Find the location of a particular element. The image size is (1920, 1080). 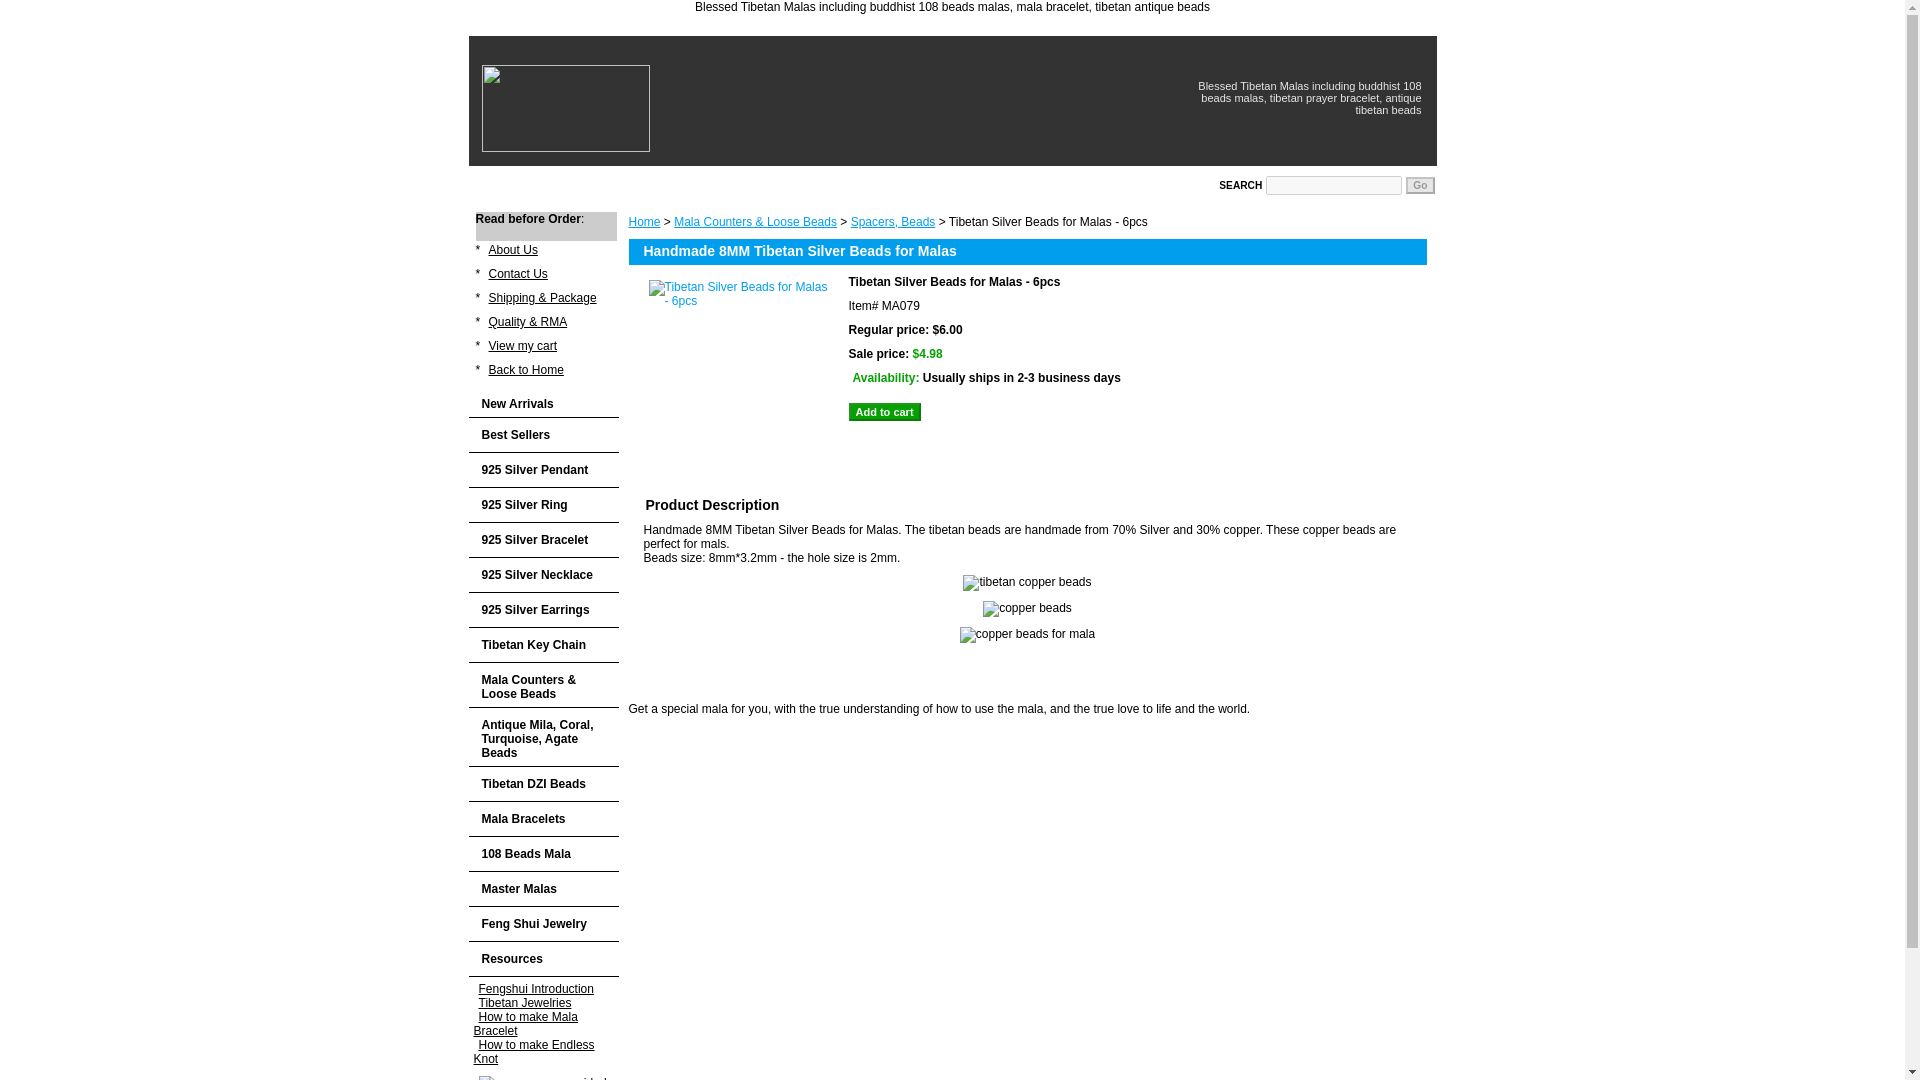

925 Silver Necklace is located at coordinates (543, 575).